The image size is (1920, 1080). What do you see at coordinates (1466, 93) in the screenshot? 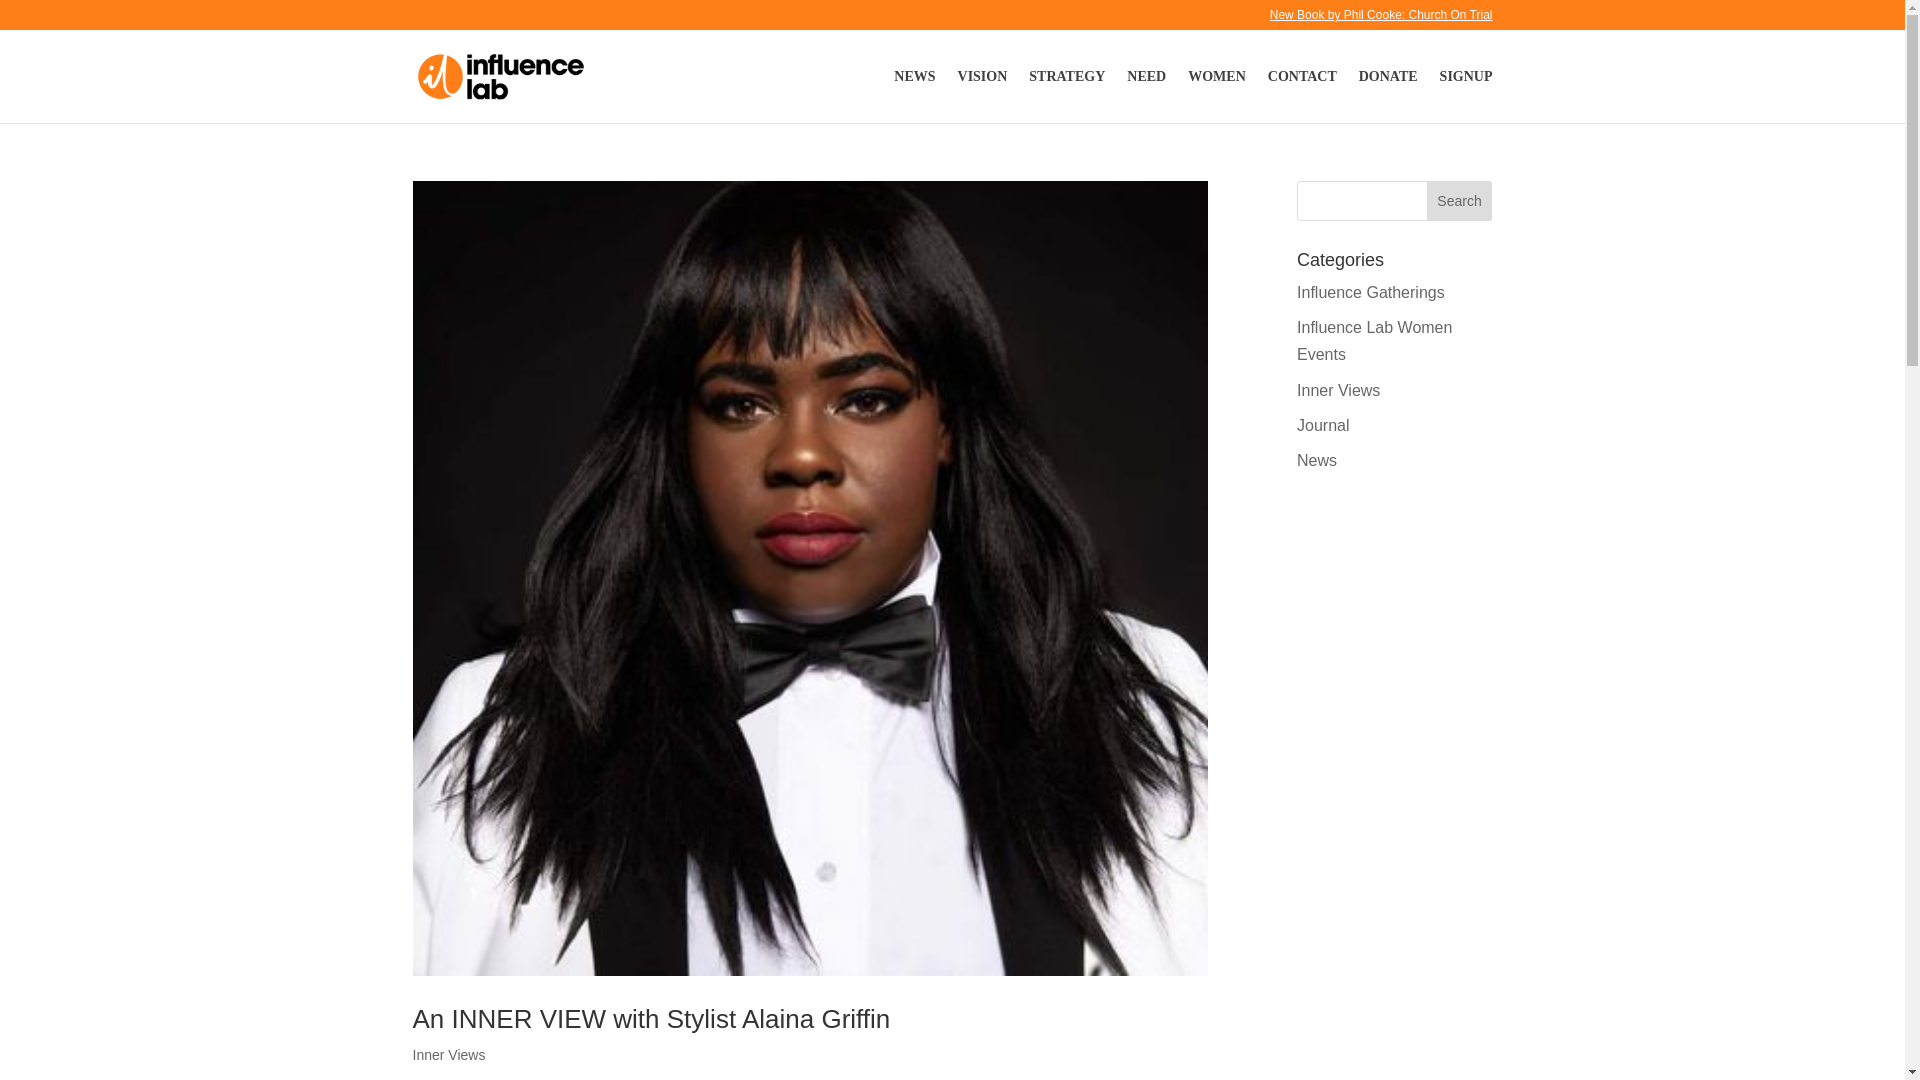
I see `SIGNUP` at bounding box center [1466, 93].